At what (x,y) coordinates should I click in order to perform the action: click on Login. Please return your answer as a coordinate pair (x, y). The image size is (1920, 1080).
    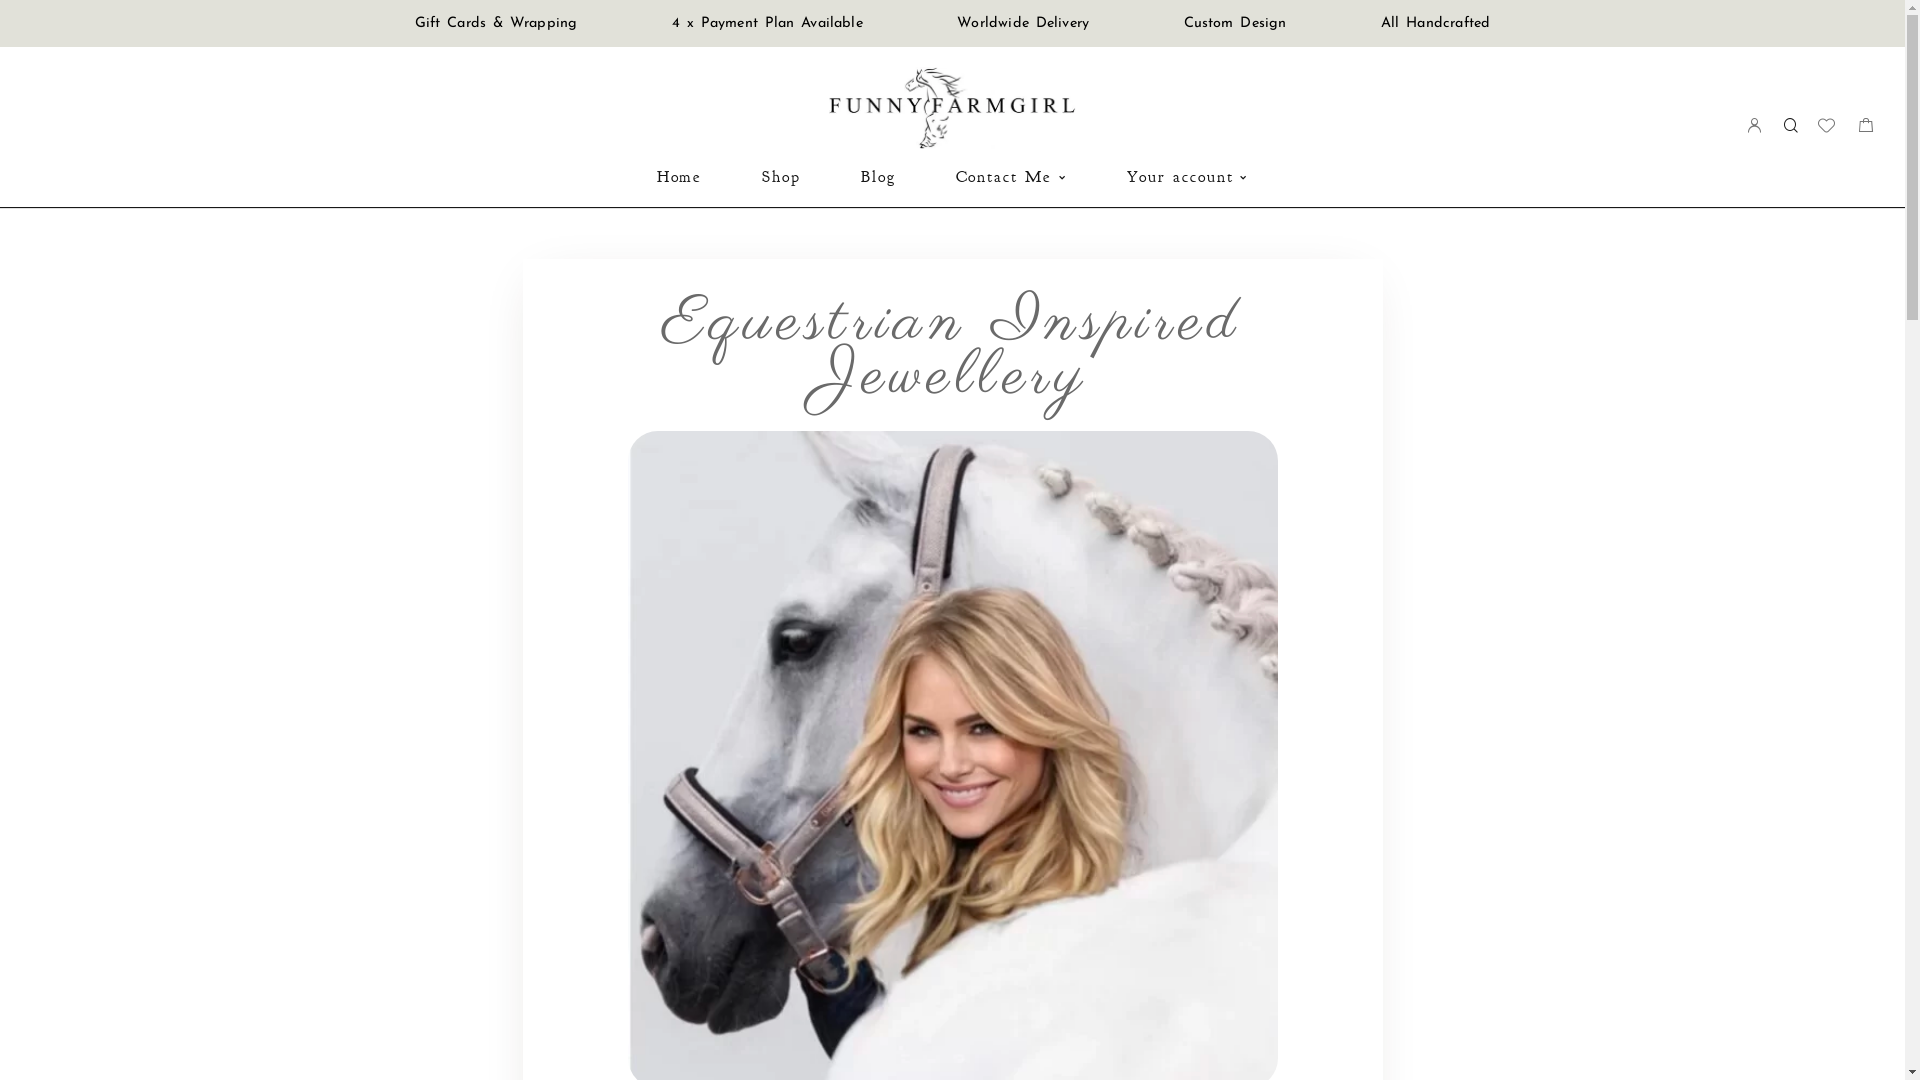
    Looking at the image, I should click on (1755, 126).